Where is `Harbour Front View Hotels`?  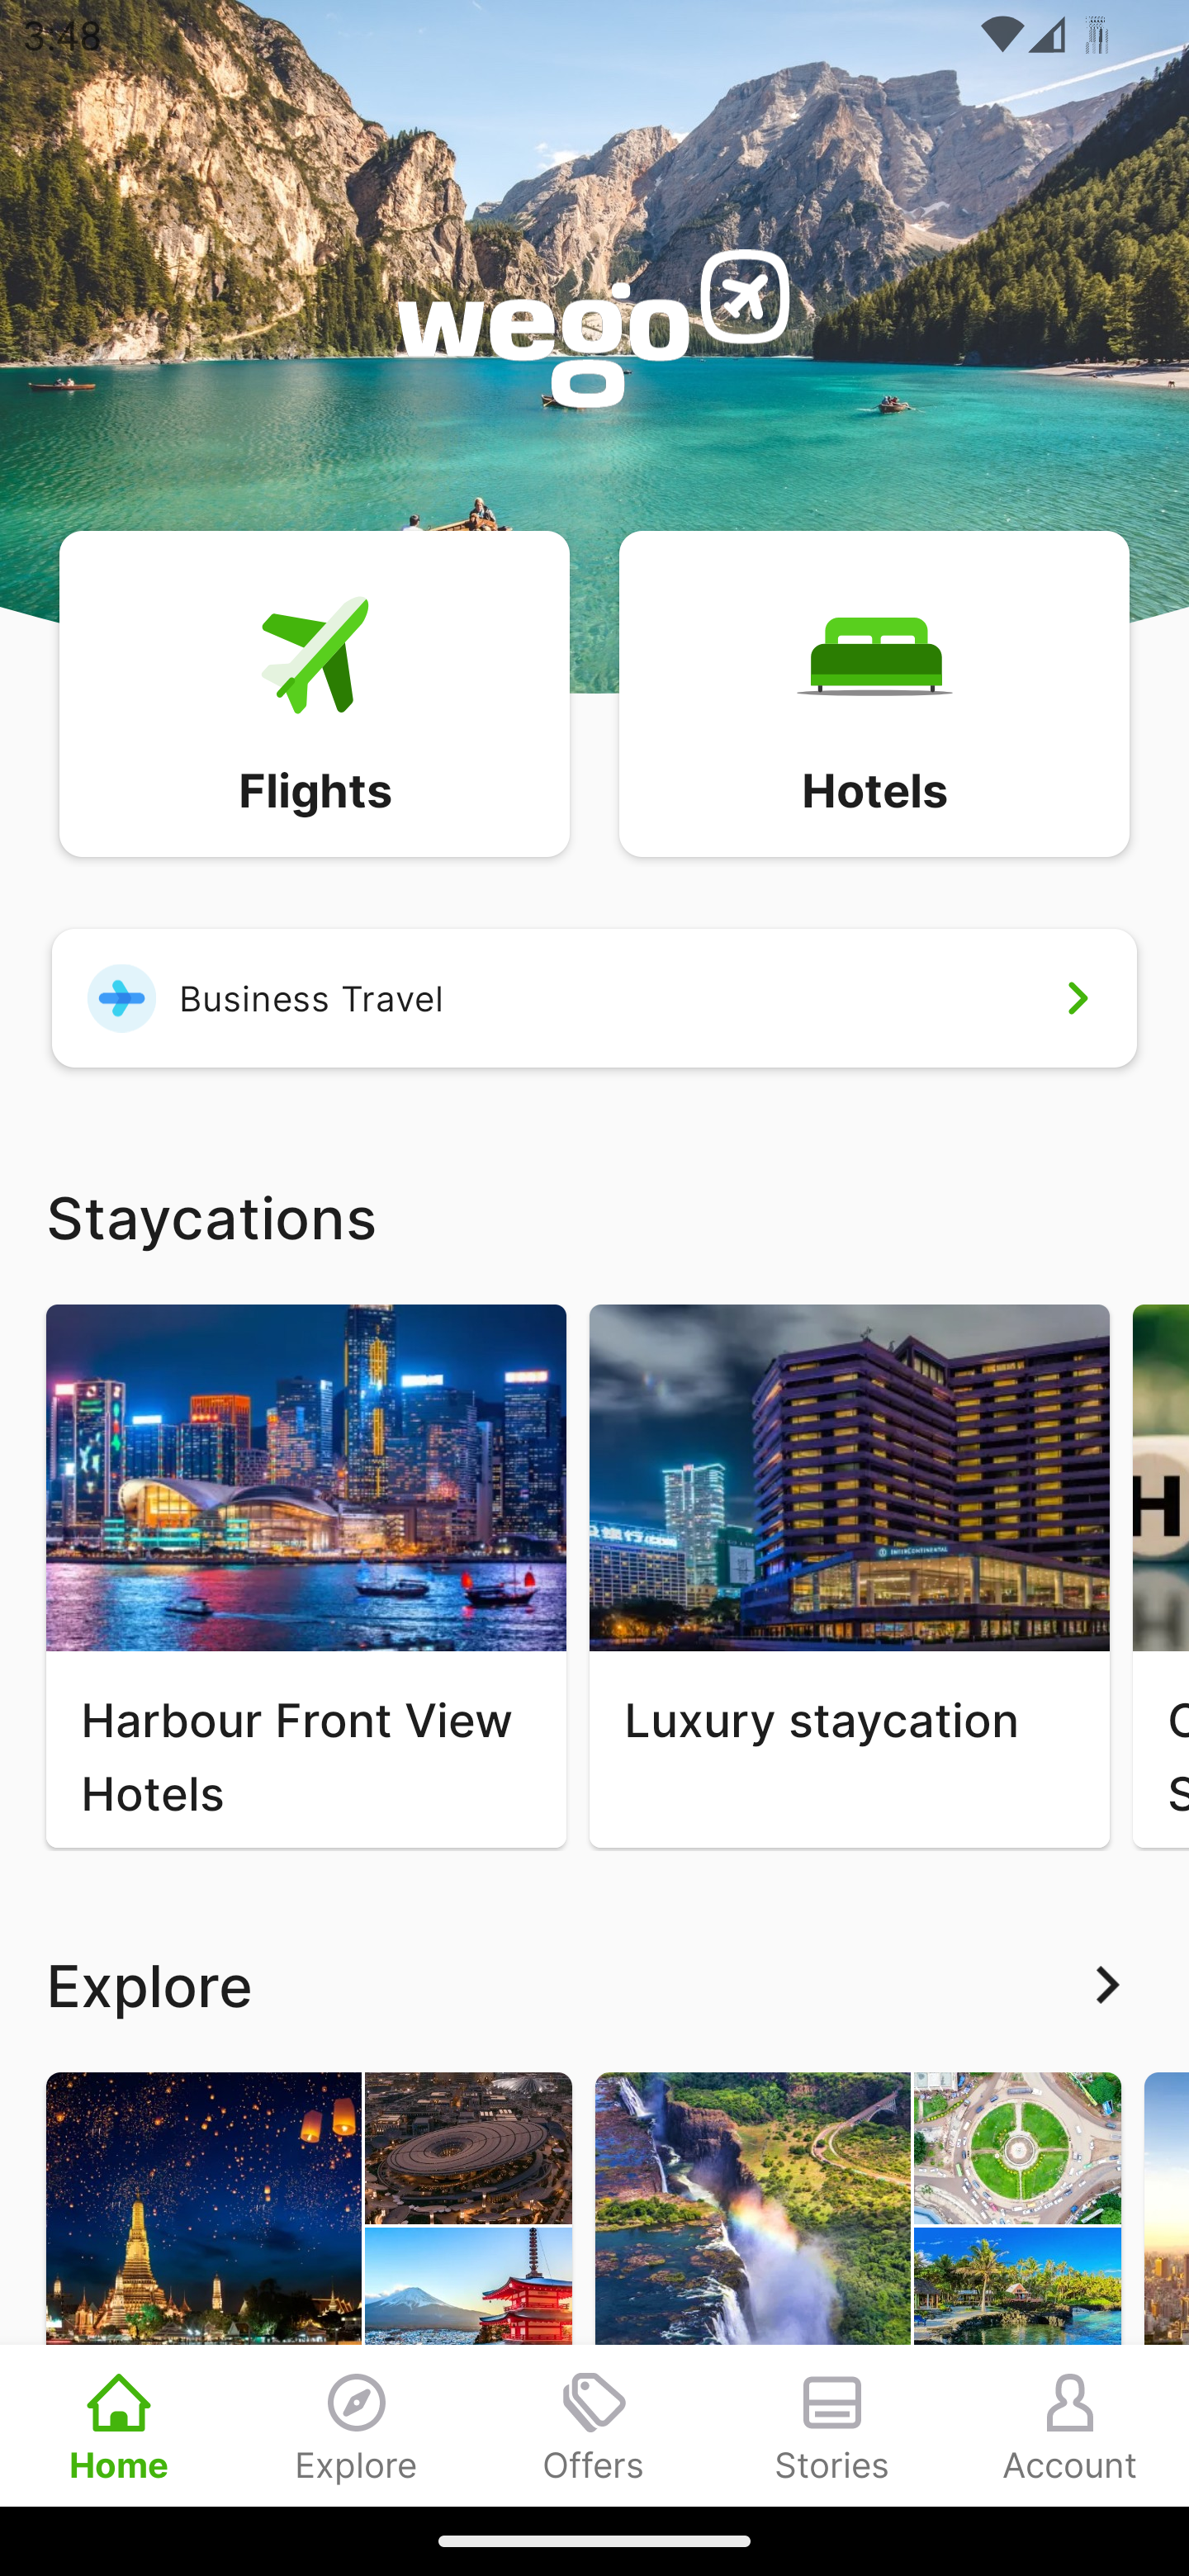 Harbour Front View Hotels is located at coordinates (306, 1575).